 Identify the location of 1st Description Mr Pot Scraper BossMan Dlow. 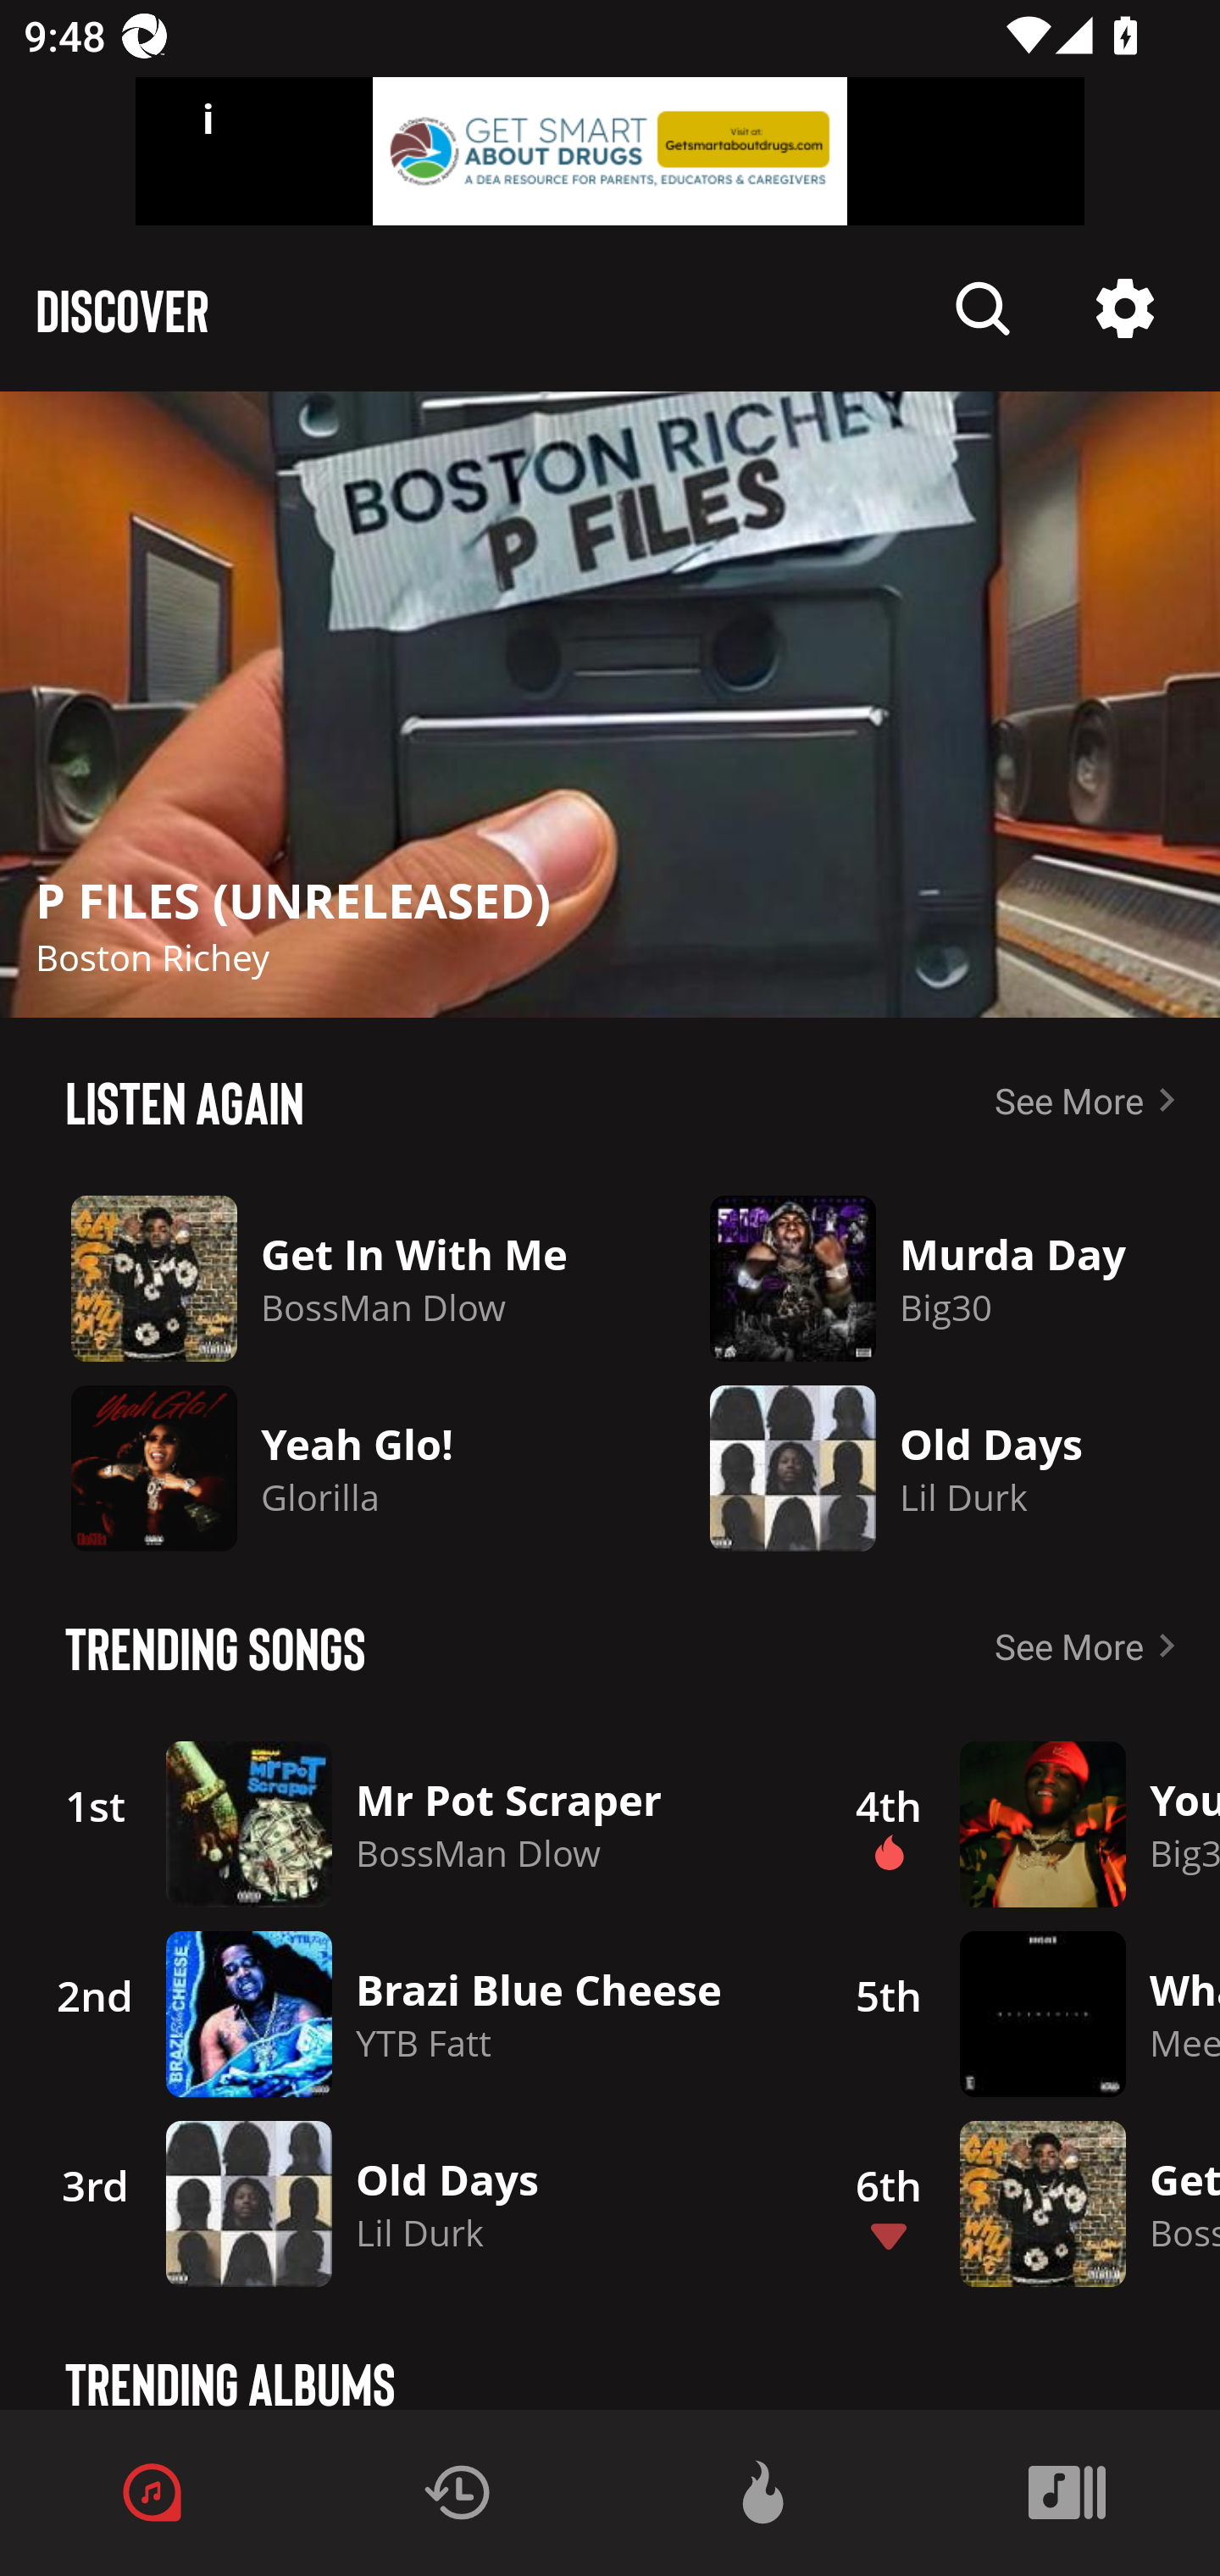
(408, 1824).